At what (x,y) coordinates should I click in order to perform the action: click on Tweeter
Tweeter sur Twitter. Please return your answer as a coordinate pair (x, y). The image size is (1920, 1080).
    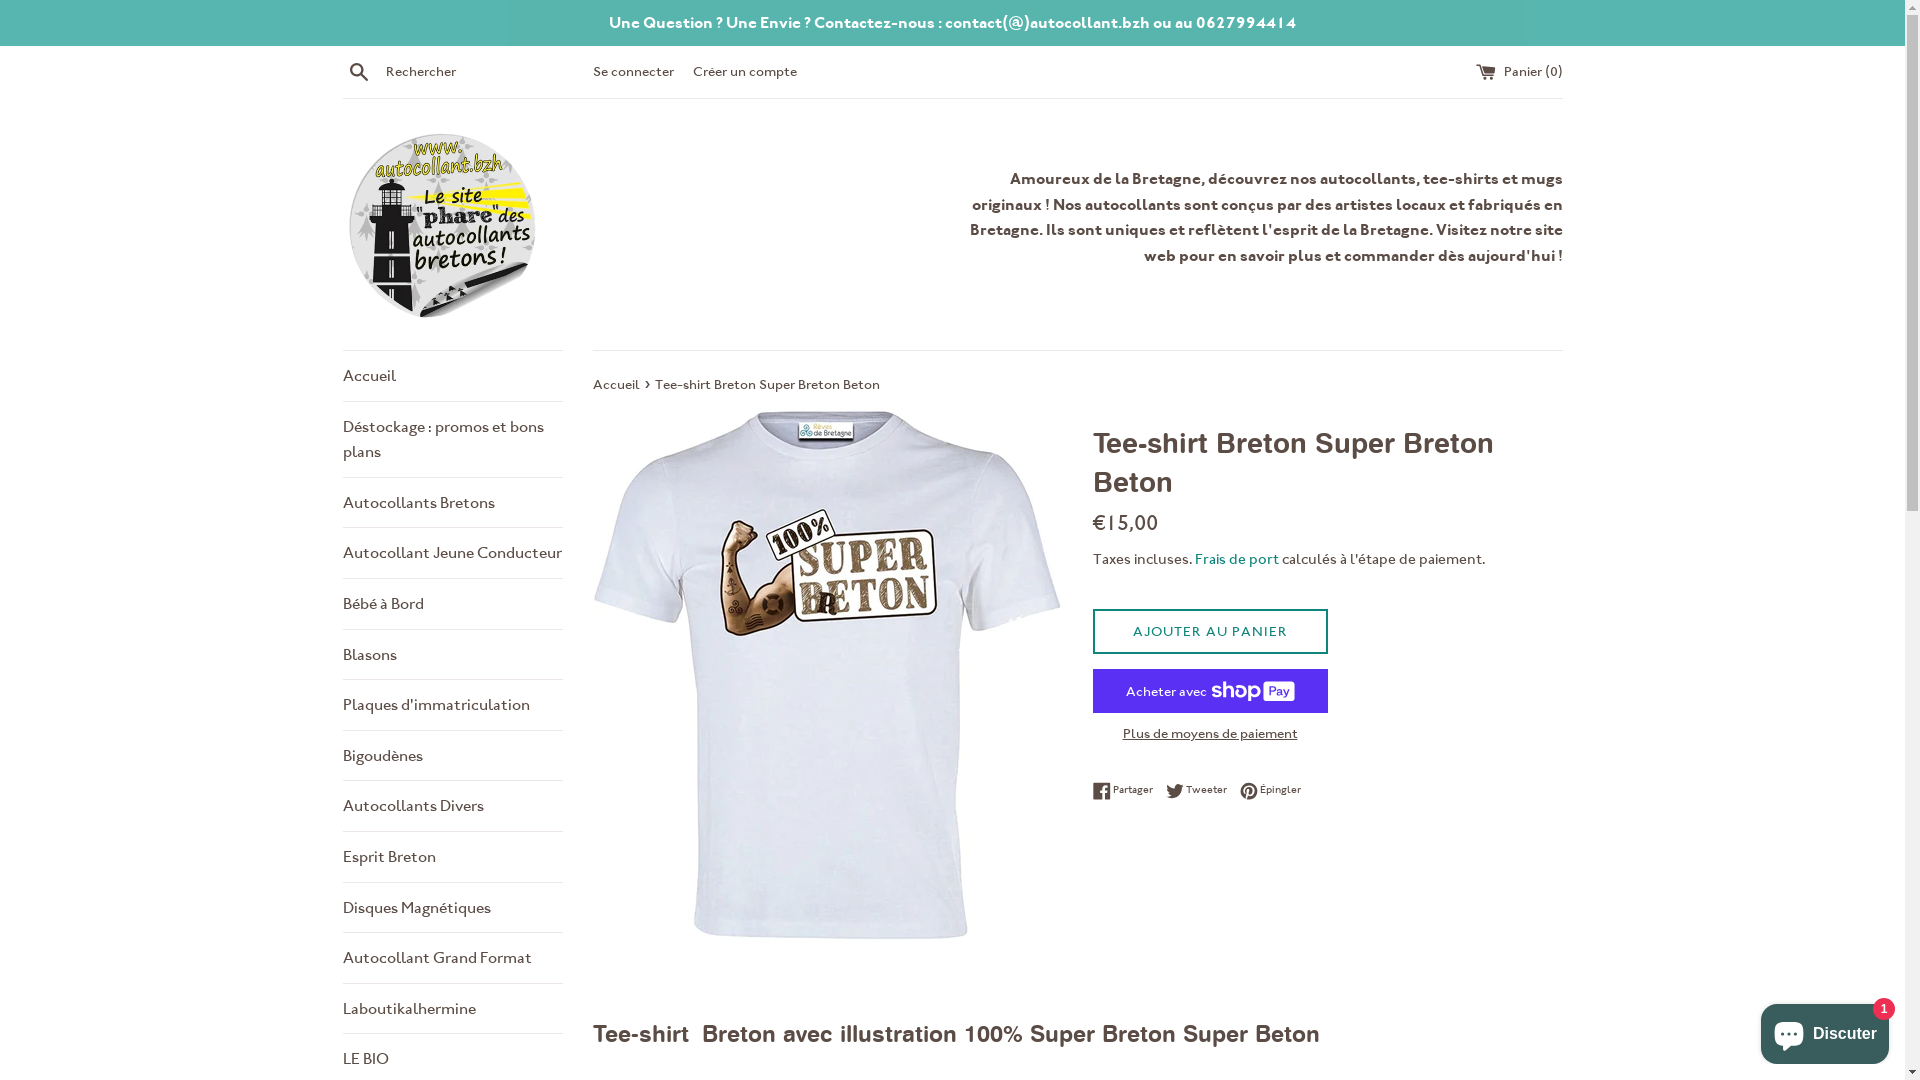
    Looking at the image, I should click on (1202, 790).